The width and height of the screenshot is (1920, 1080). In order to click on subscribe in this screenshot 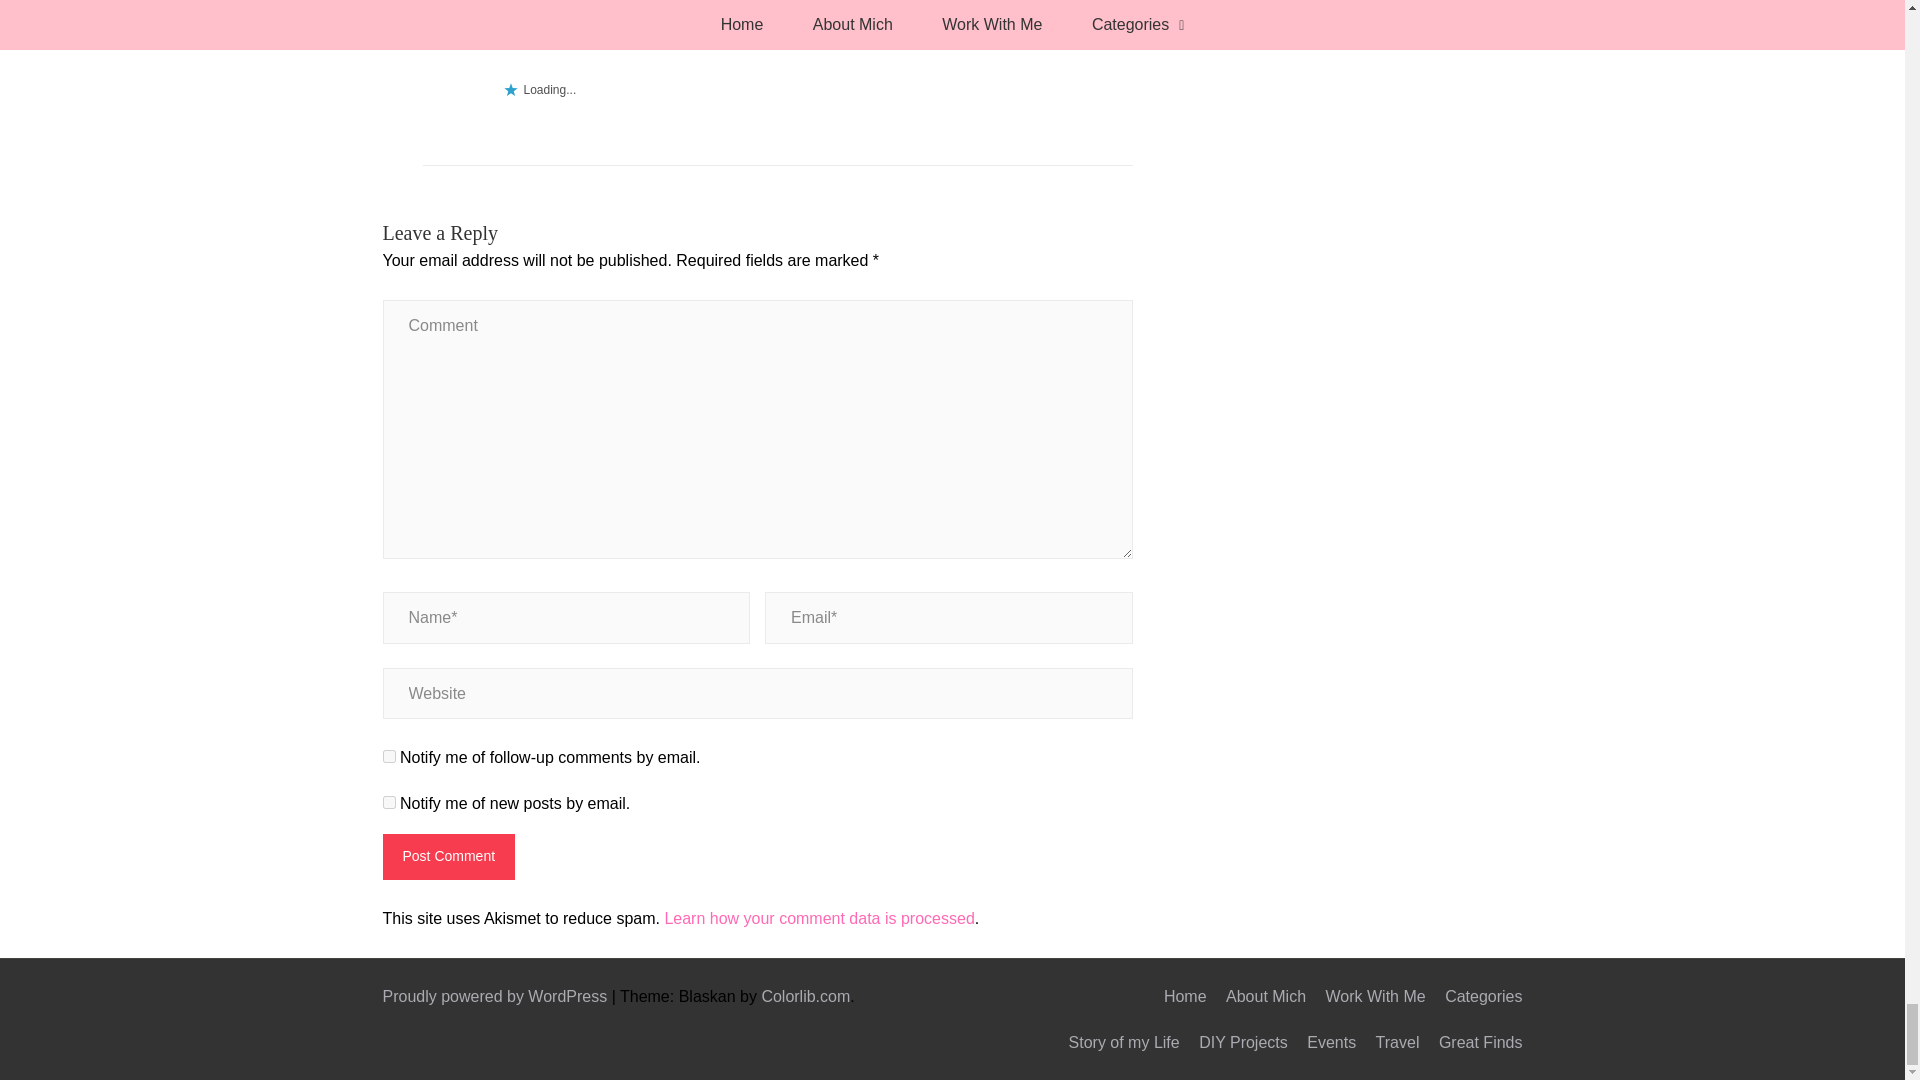, I will do `click(388, 756)`.